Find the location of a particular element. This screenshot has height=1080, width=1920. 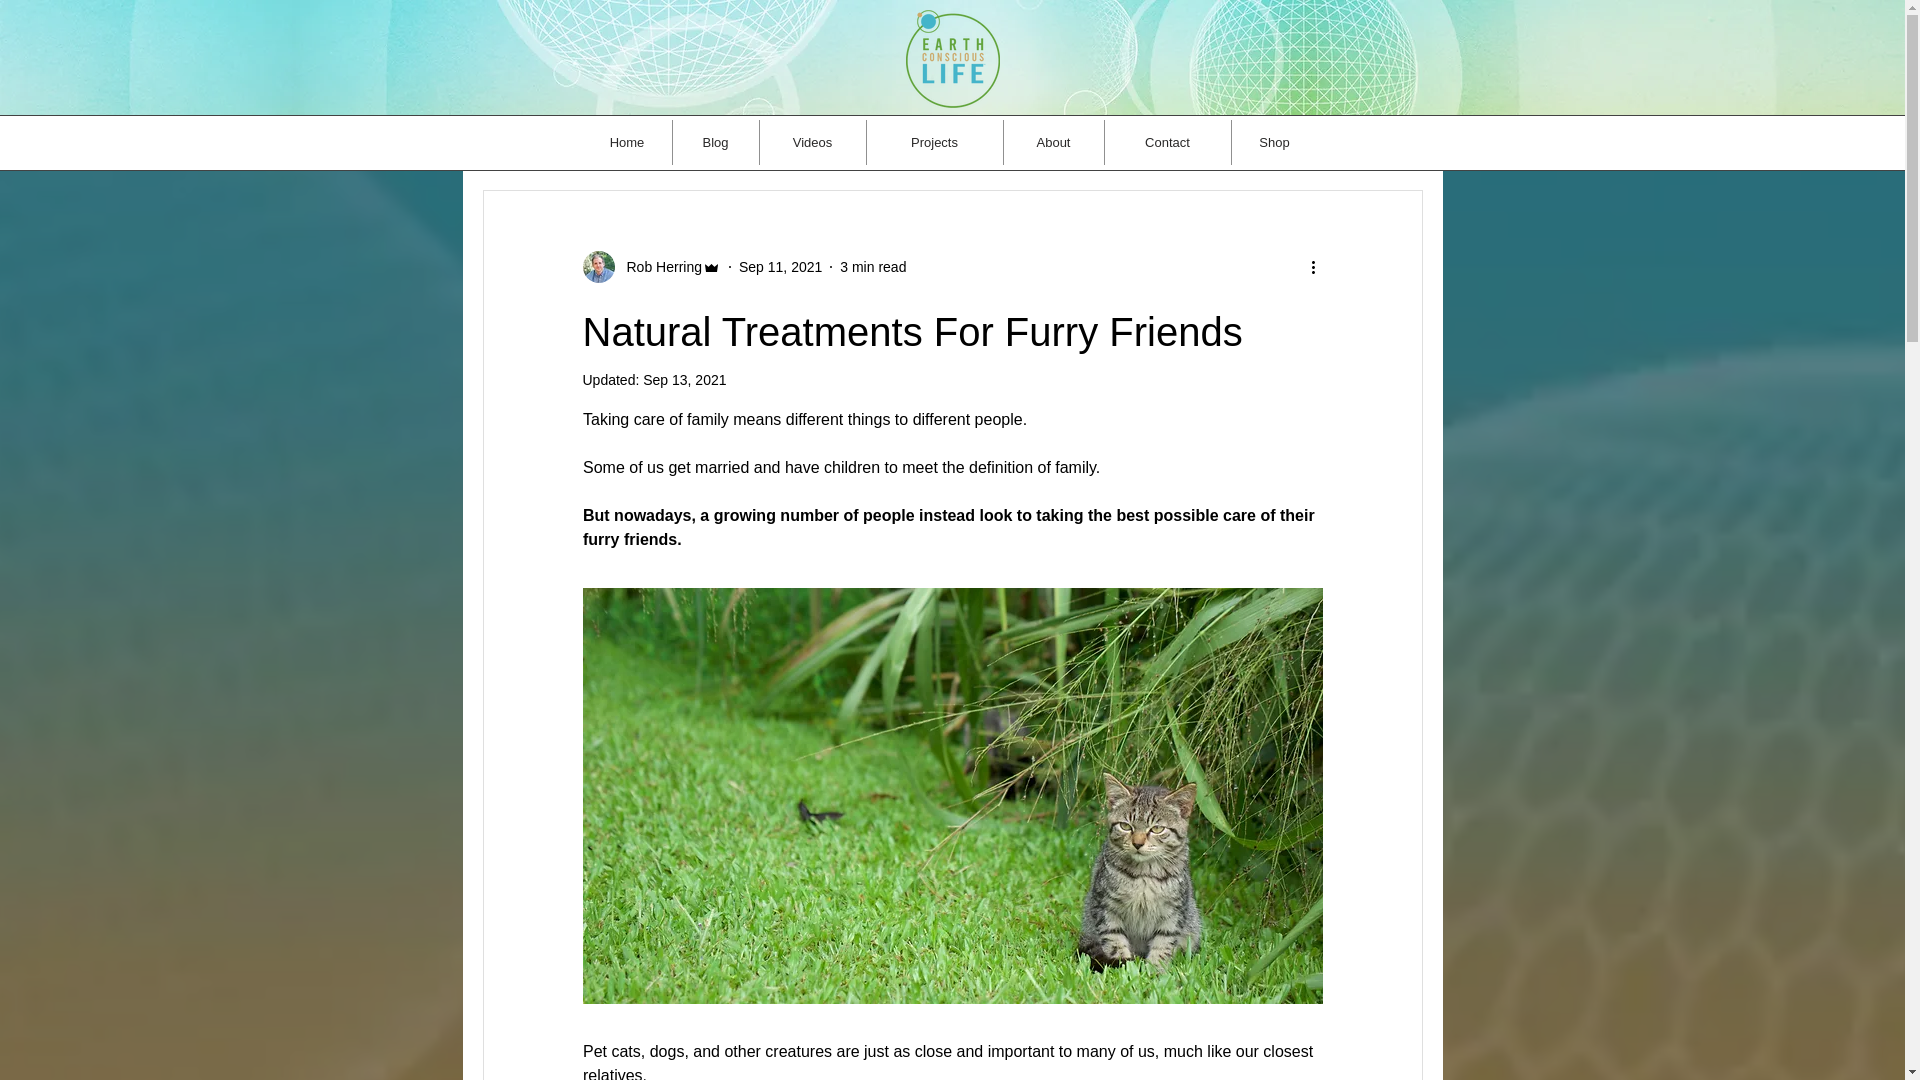

Videos is located at coordinates (812, 142).